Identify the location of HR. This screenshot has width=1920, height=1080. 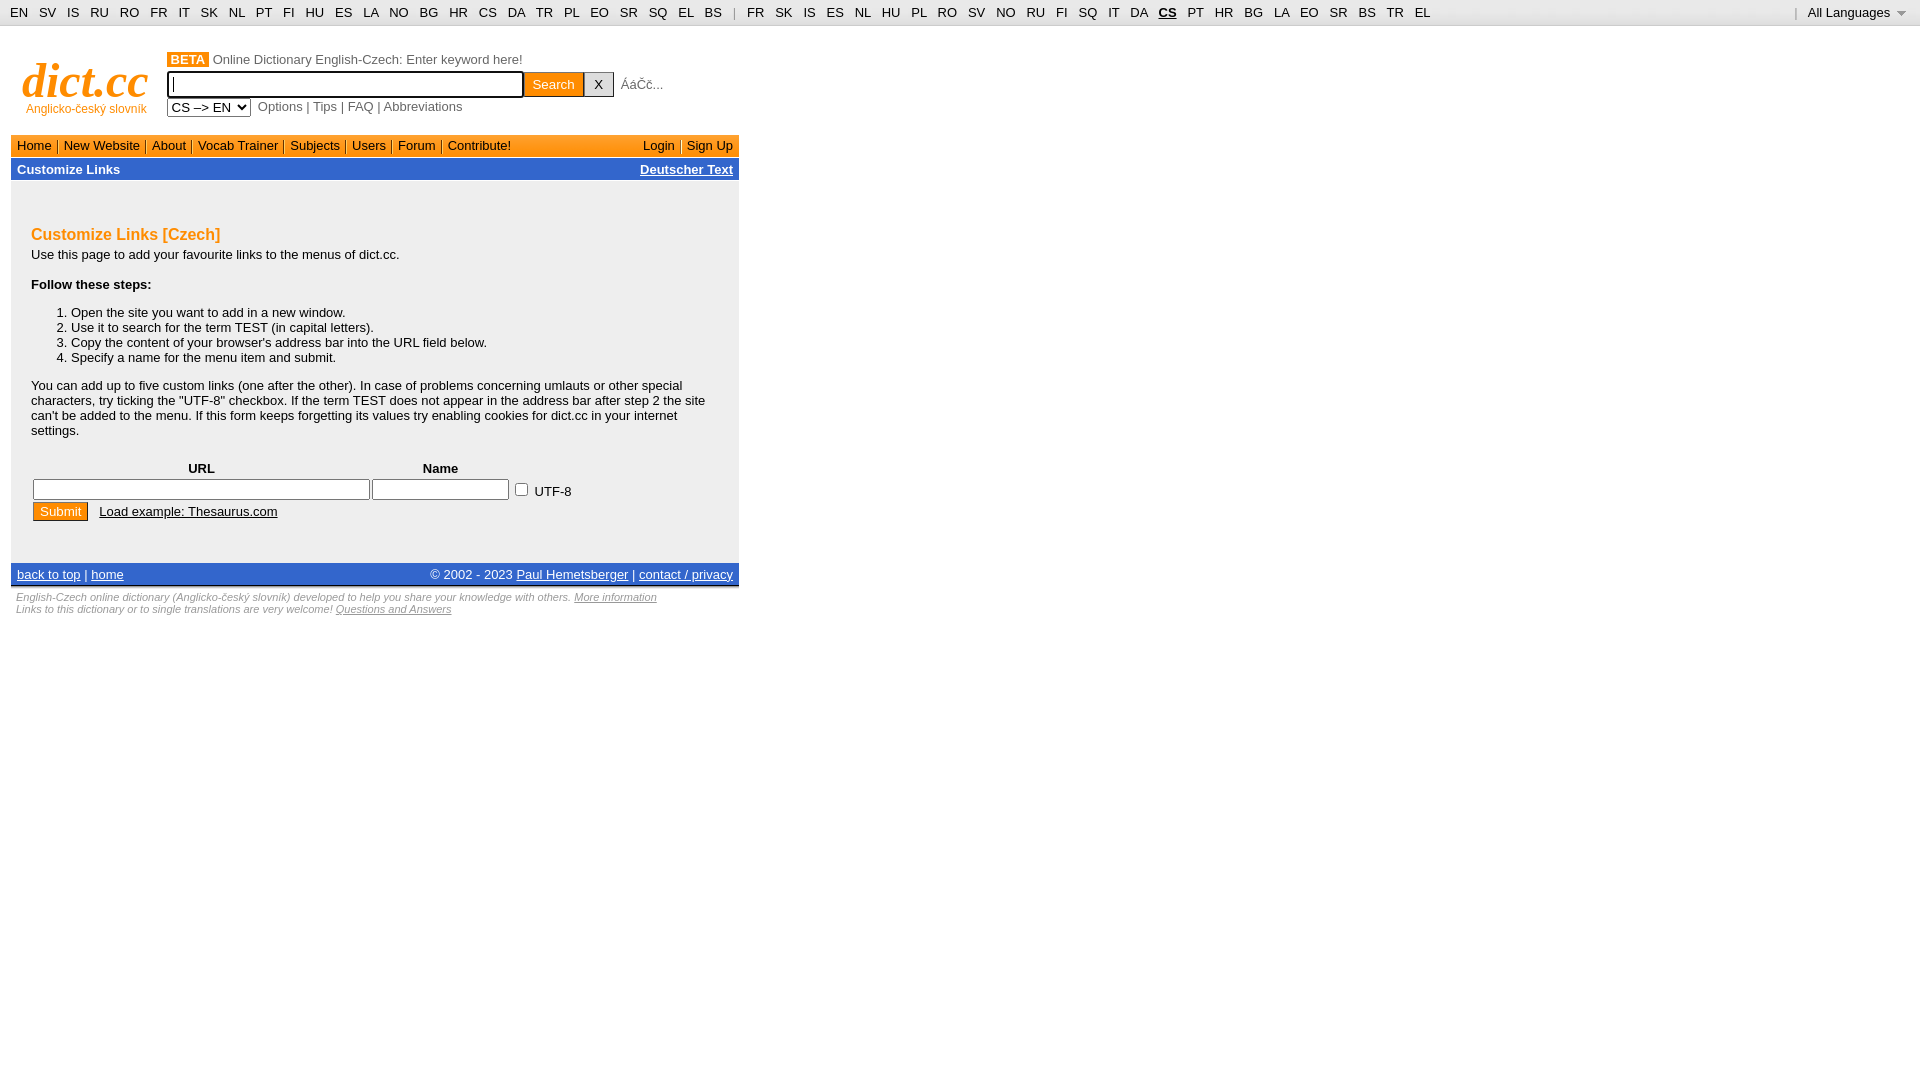
(1224, 12).